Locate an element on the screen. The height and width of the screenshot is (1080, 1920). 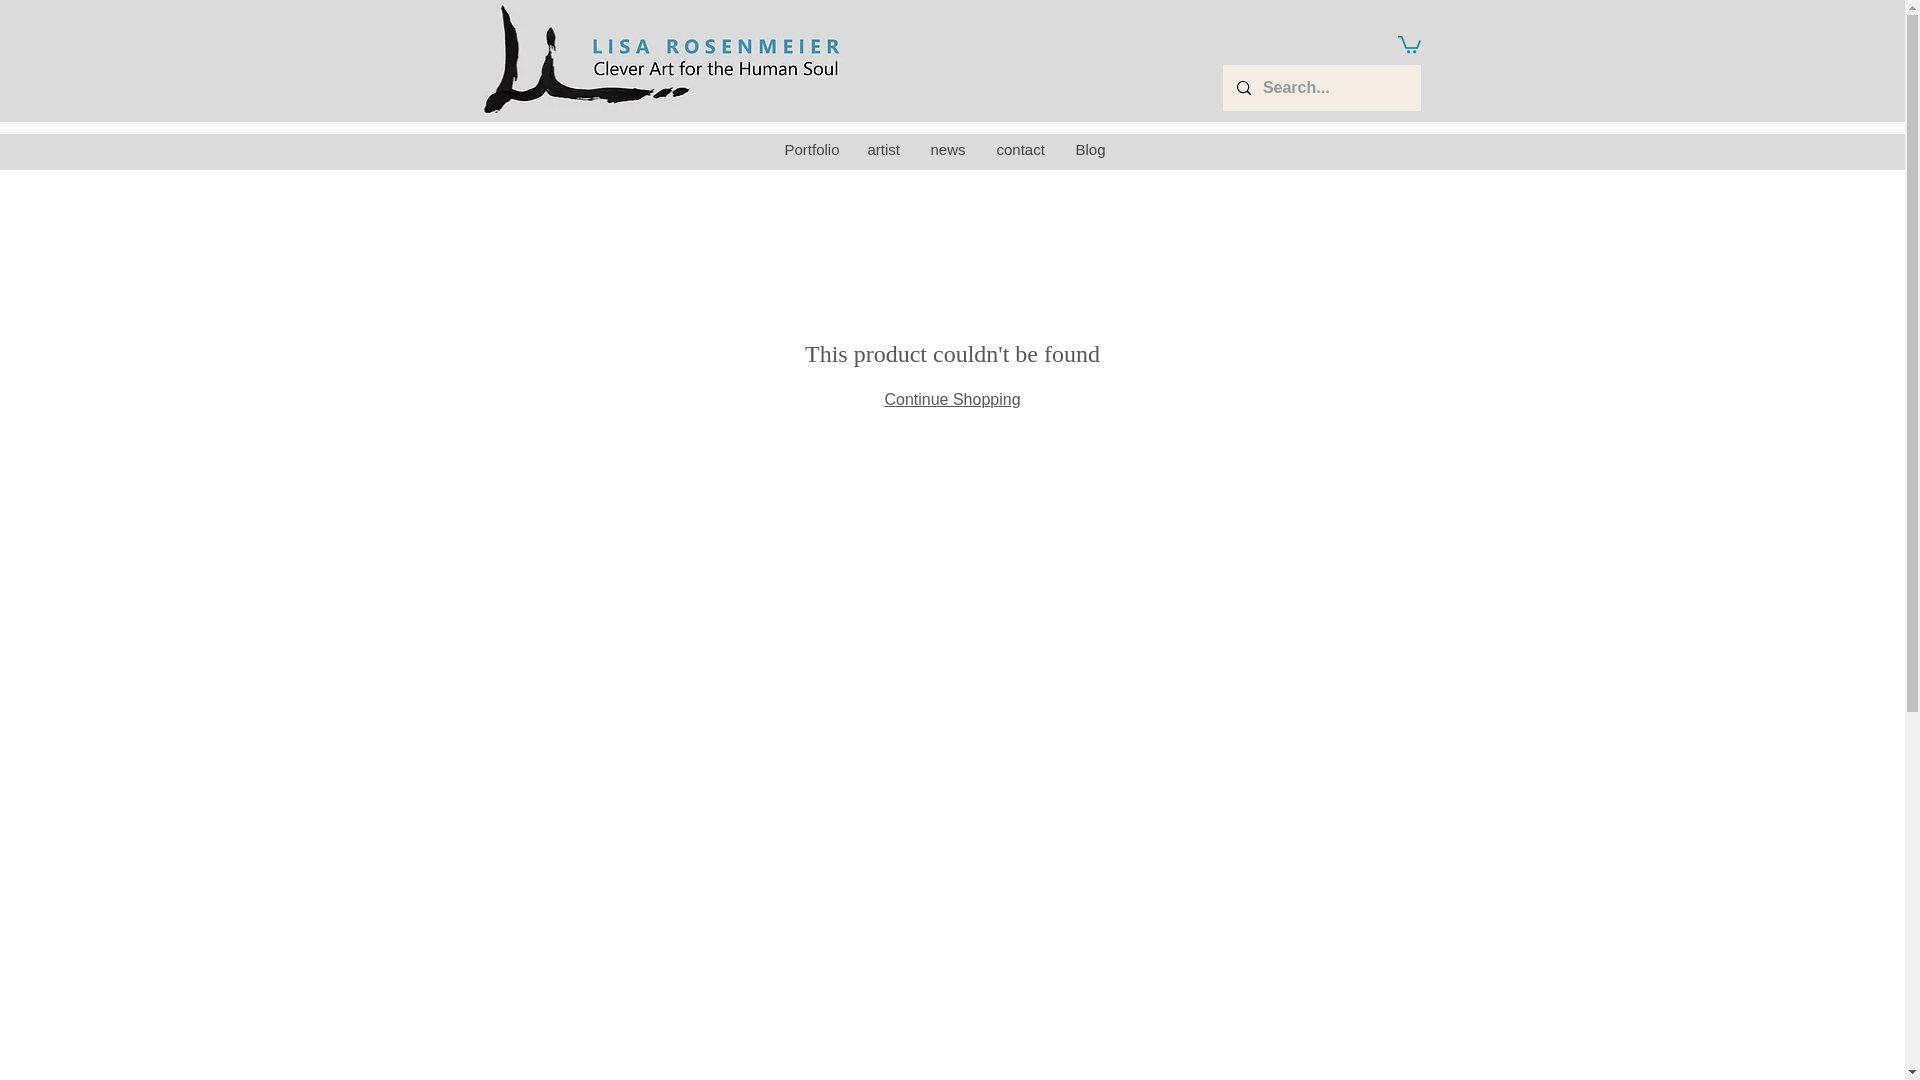
artist is located at coordinates (884, 149).